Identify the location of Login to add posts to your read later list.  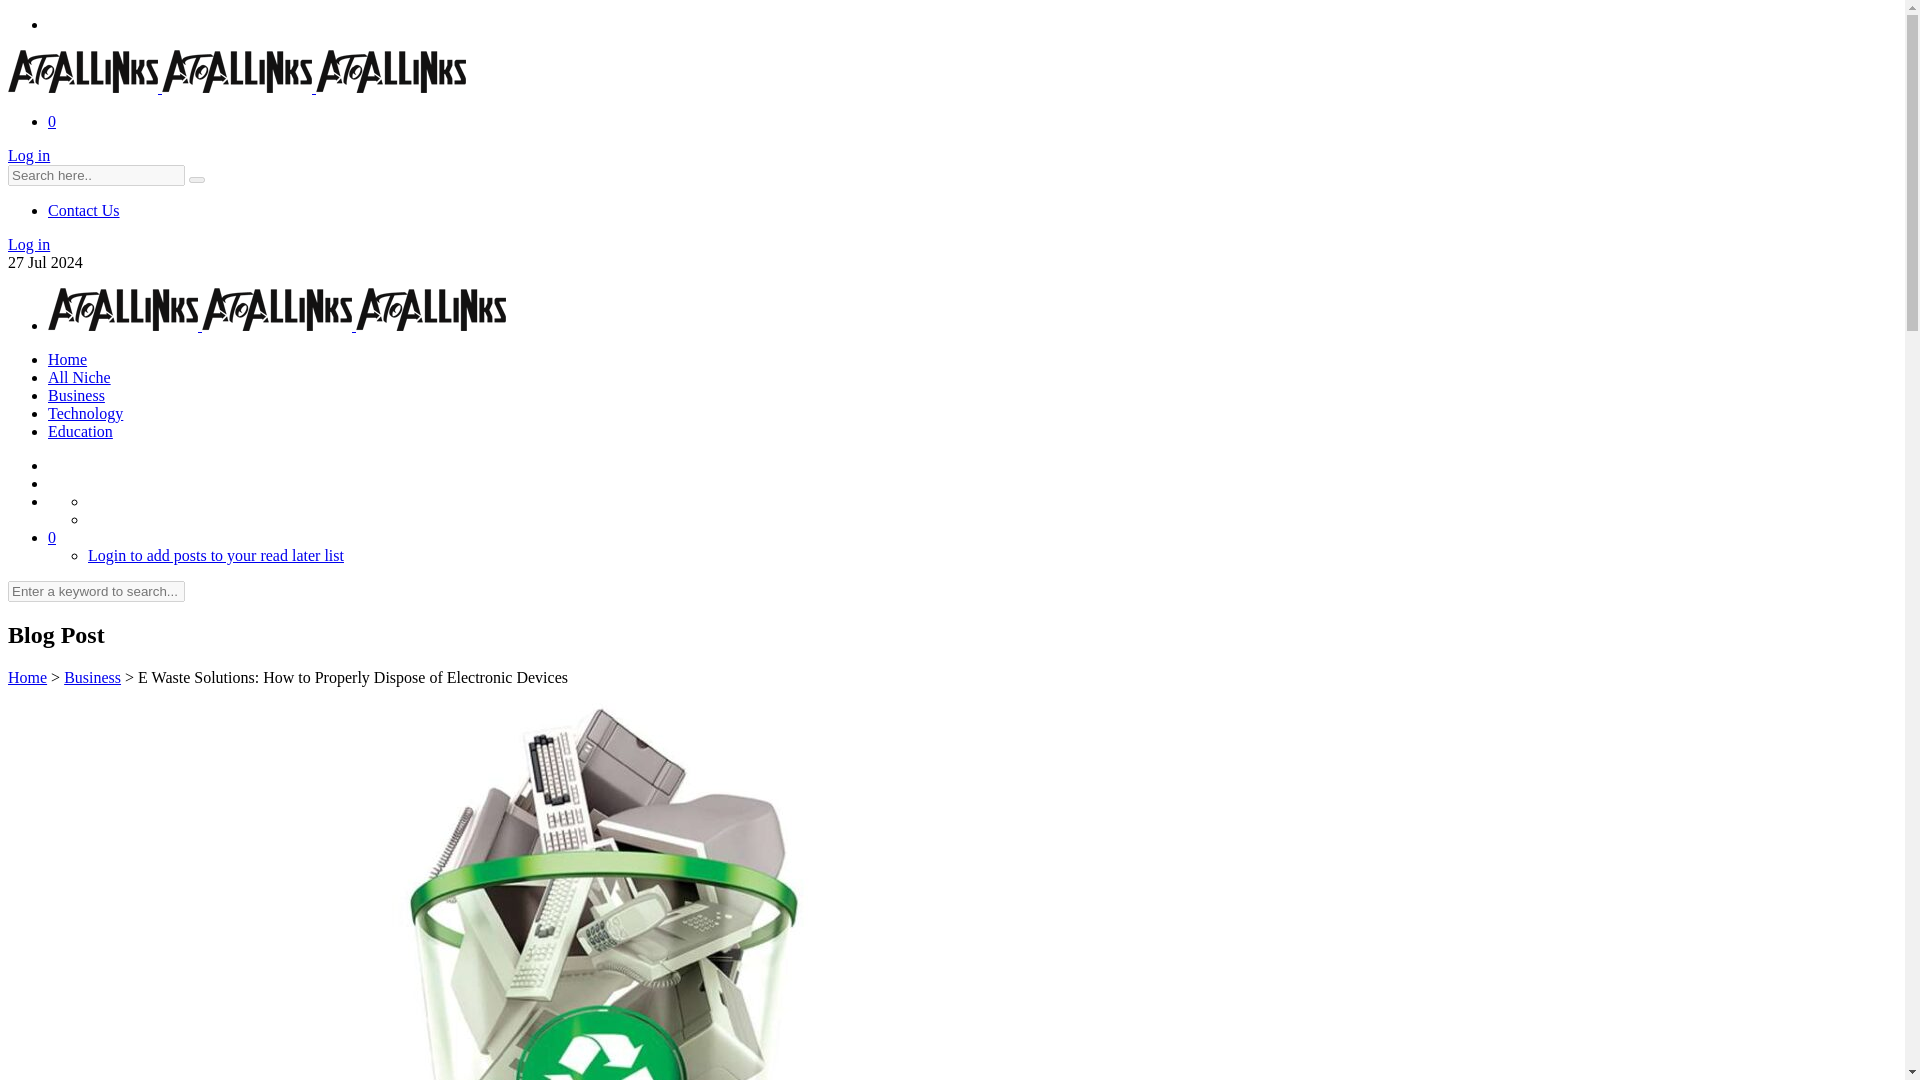
(216, 554).